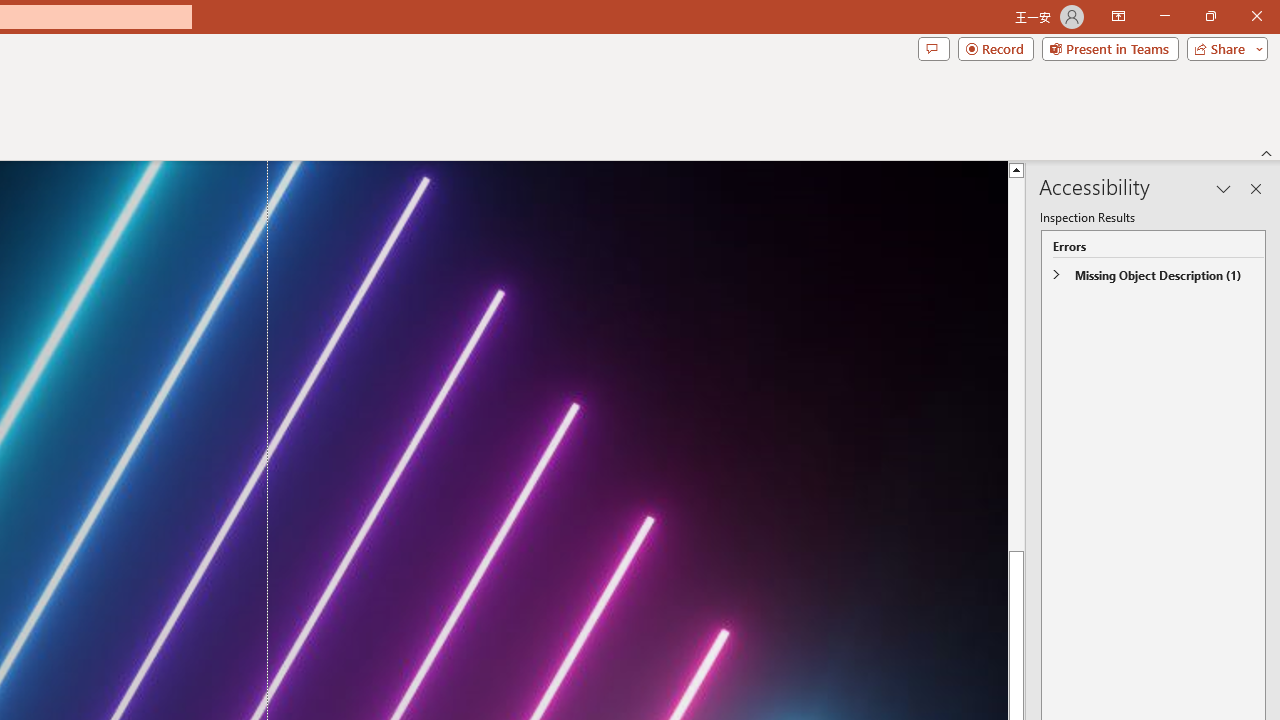 The height and width of the screenshot is (720, 1280). Describe the element at coordinates (1164, 16) in the screenshot. I see `Minimize` at that location.